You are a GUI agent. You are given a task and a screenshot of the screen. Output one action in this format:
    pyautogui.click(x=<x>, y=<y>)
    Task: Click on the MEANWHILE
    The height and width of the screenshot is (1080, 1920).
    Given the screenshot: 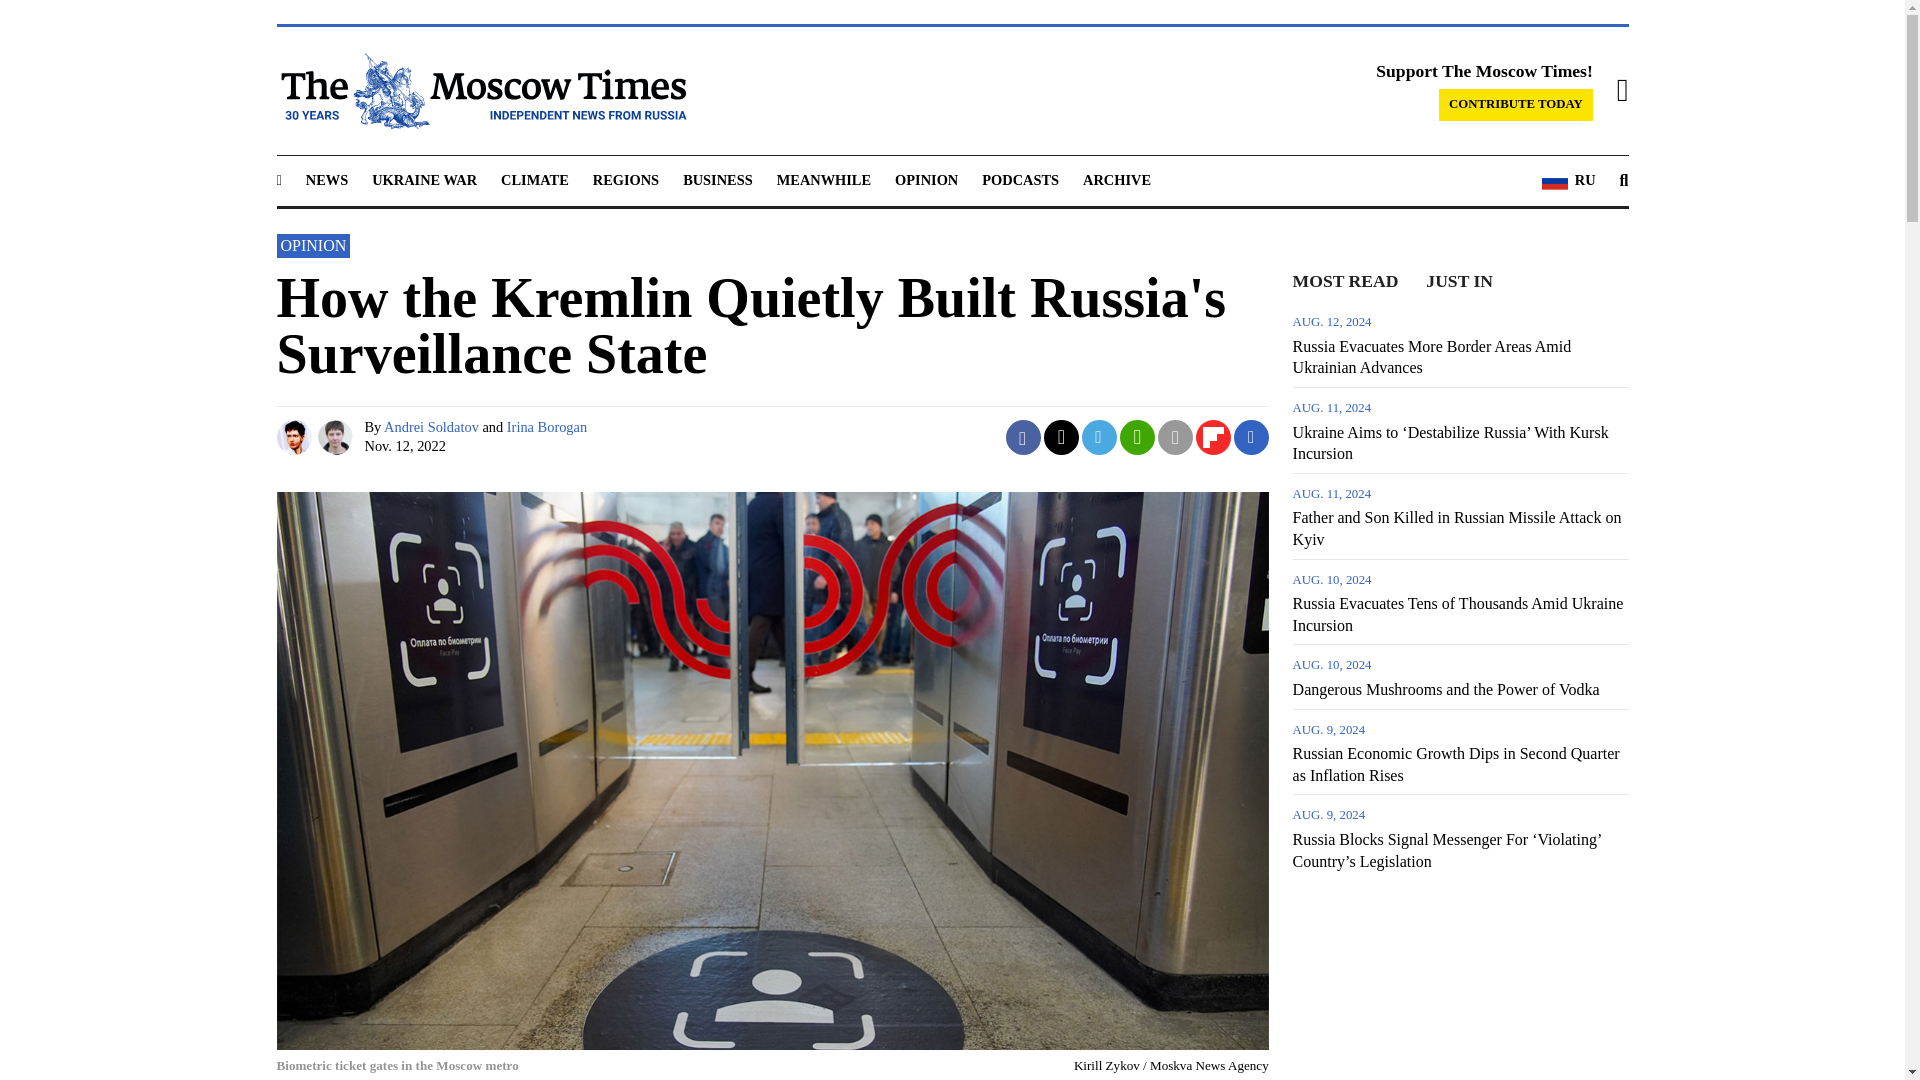 What is the action you would take?
    pyautogui.click(x=824, y=179)
    